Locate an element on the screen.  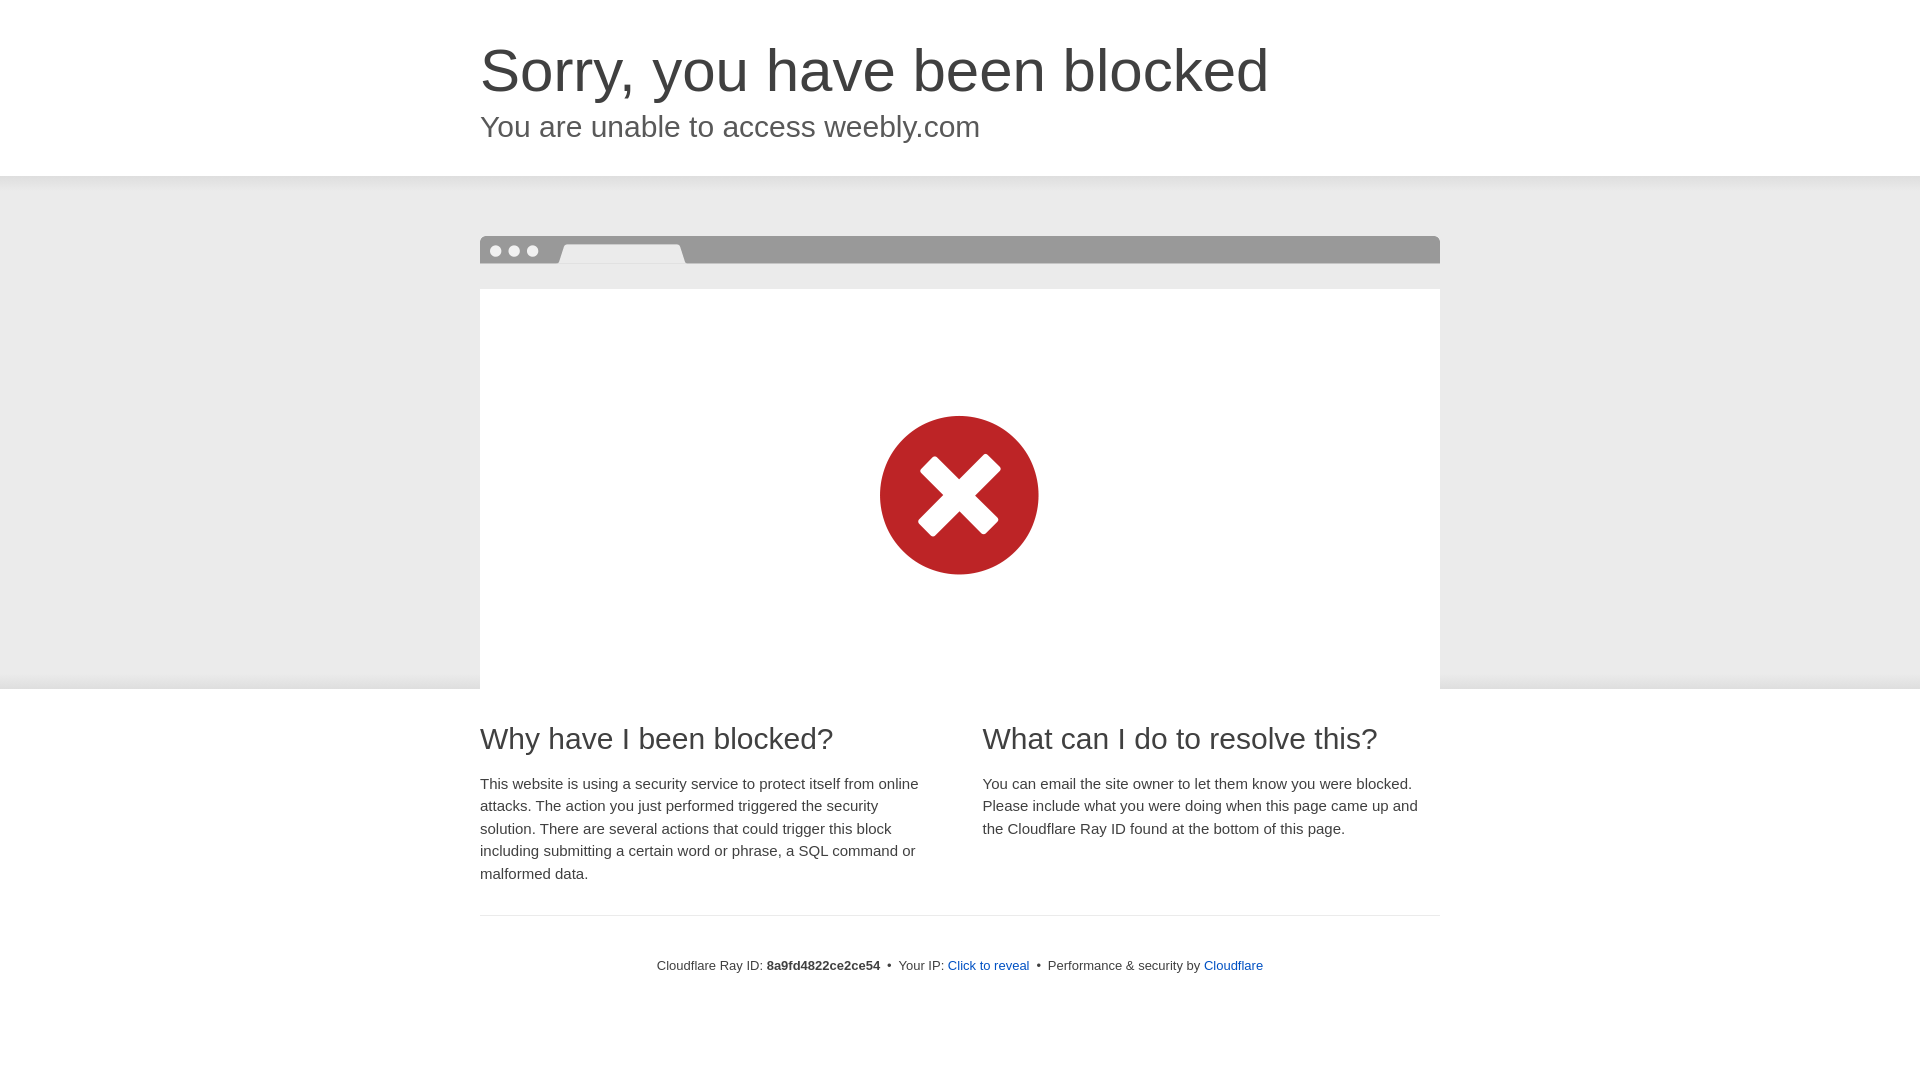
Click to reveal is located at coordinates (988, 966).